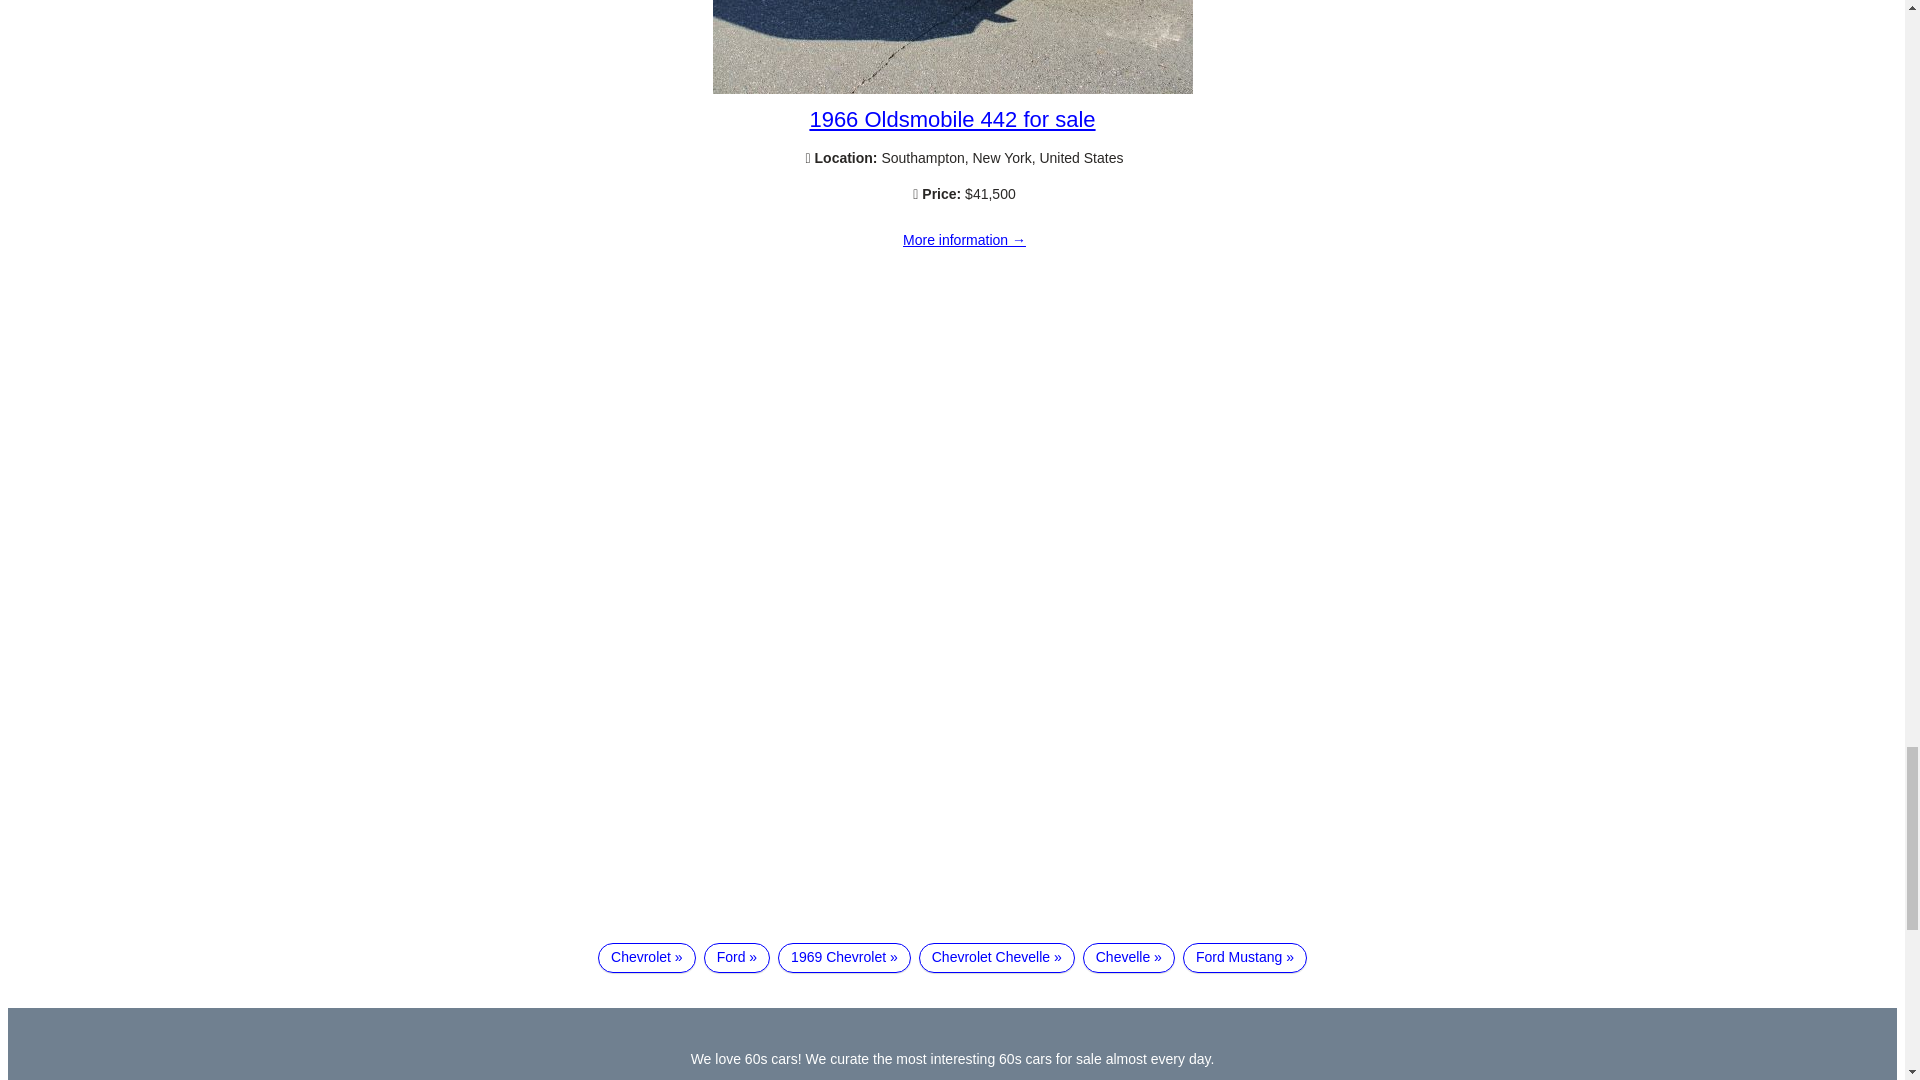 This screenshot has height=1080, width=1920. I want to click on Chevrolet, so click(646, 958).